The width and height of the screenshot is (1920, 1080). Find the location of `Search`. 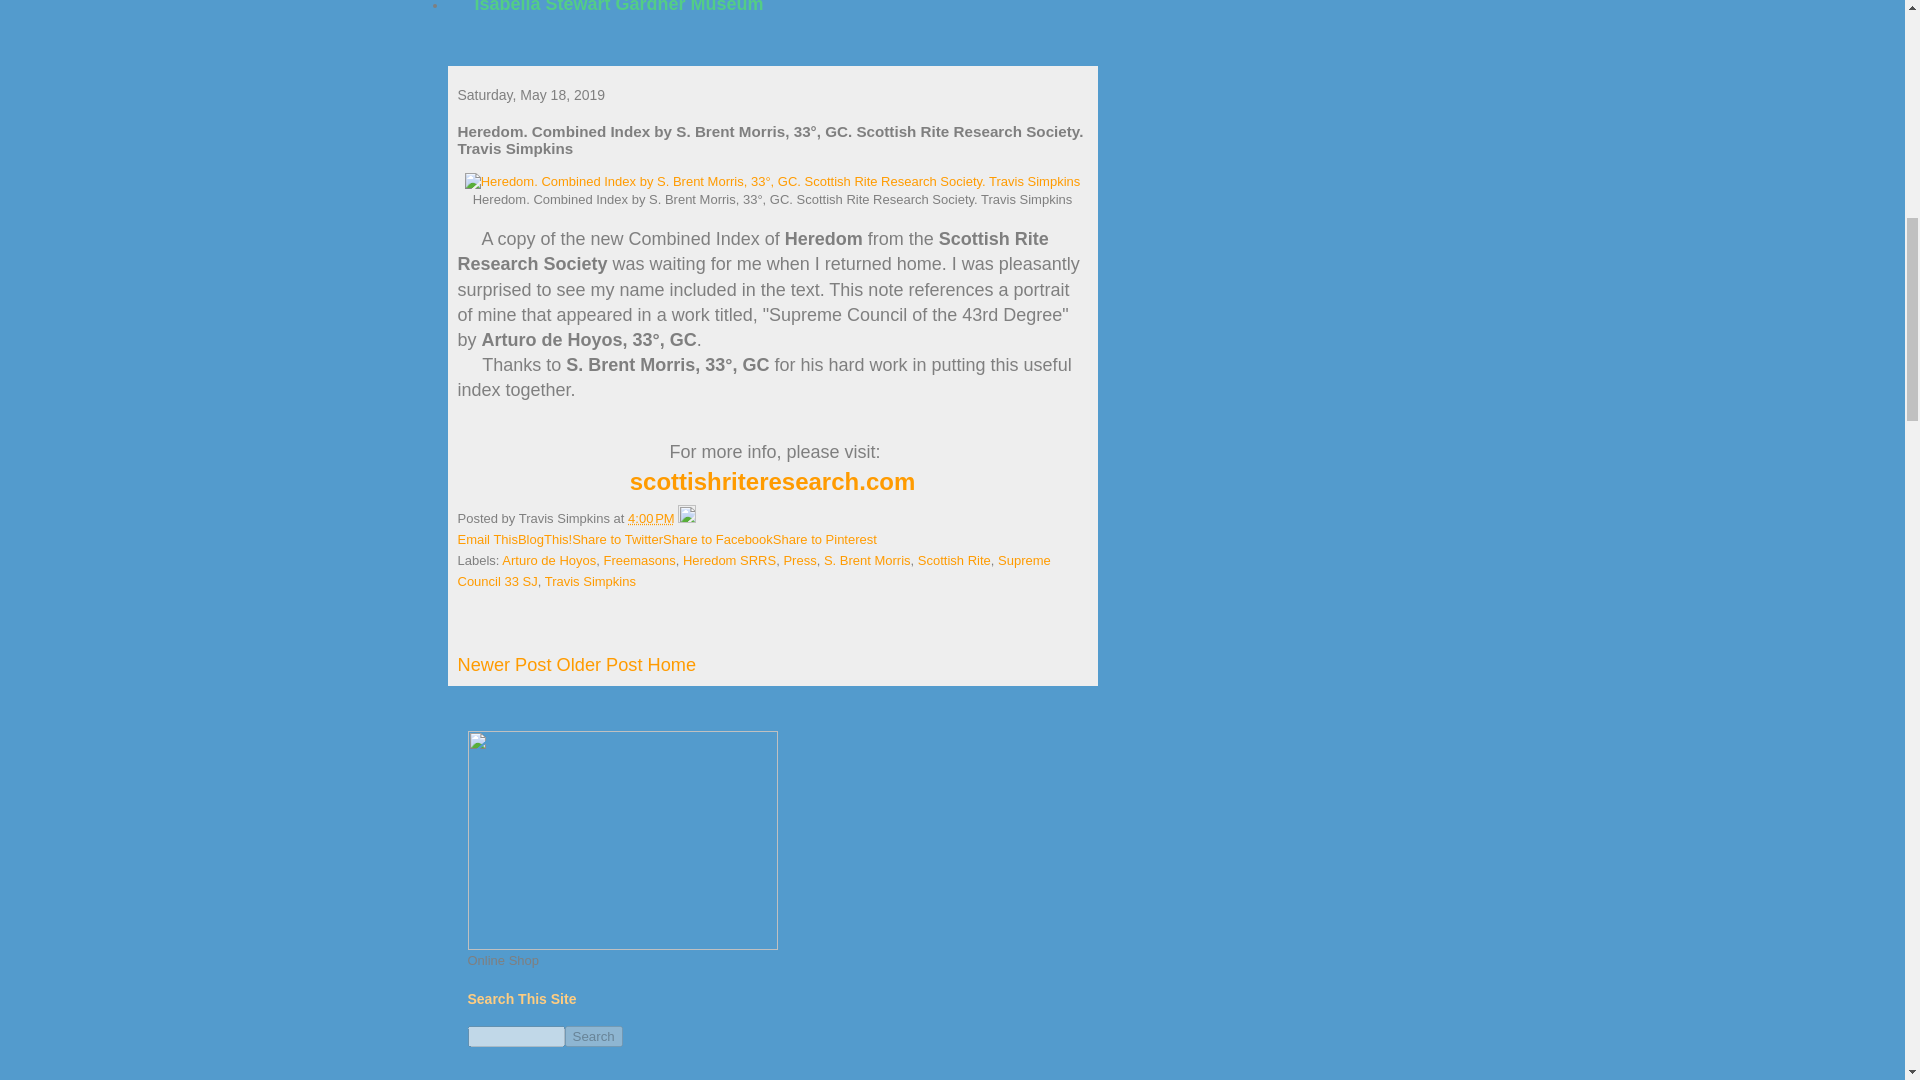

Search is located at coordinates (593, 1036).